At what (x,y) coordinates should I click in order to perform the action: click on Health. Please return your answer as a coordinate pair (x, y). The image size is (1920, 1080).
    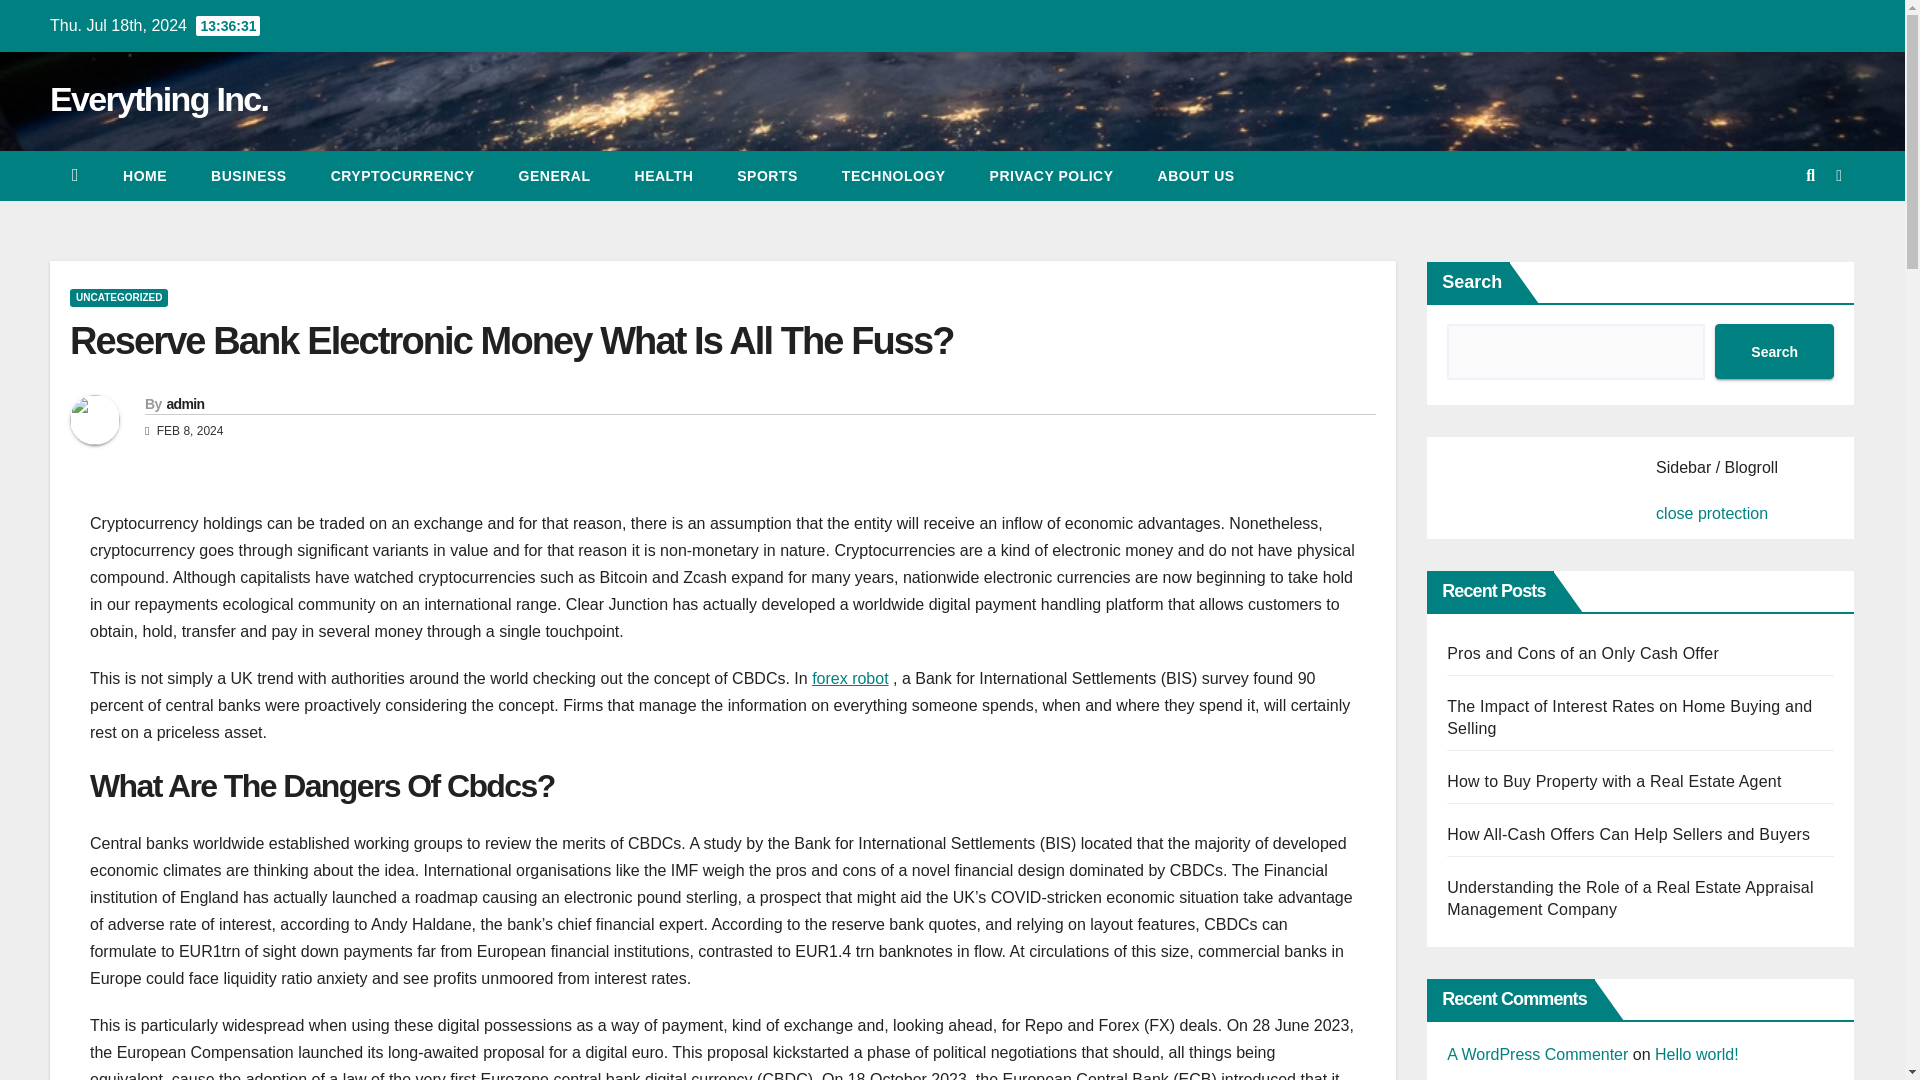
    Looking at the image, I should click on (664, 176).